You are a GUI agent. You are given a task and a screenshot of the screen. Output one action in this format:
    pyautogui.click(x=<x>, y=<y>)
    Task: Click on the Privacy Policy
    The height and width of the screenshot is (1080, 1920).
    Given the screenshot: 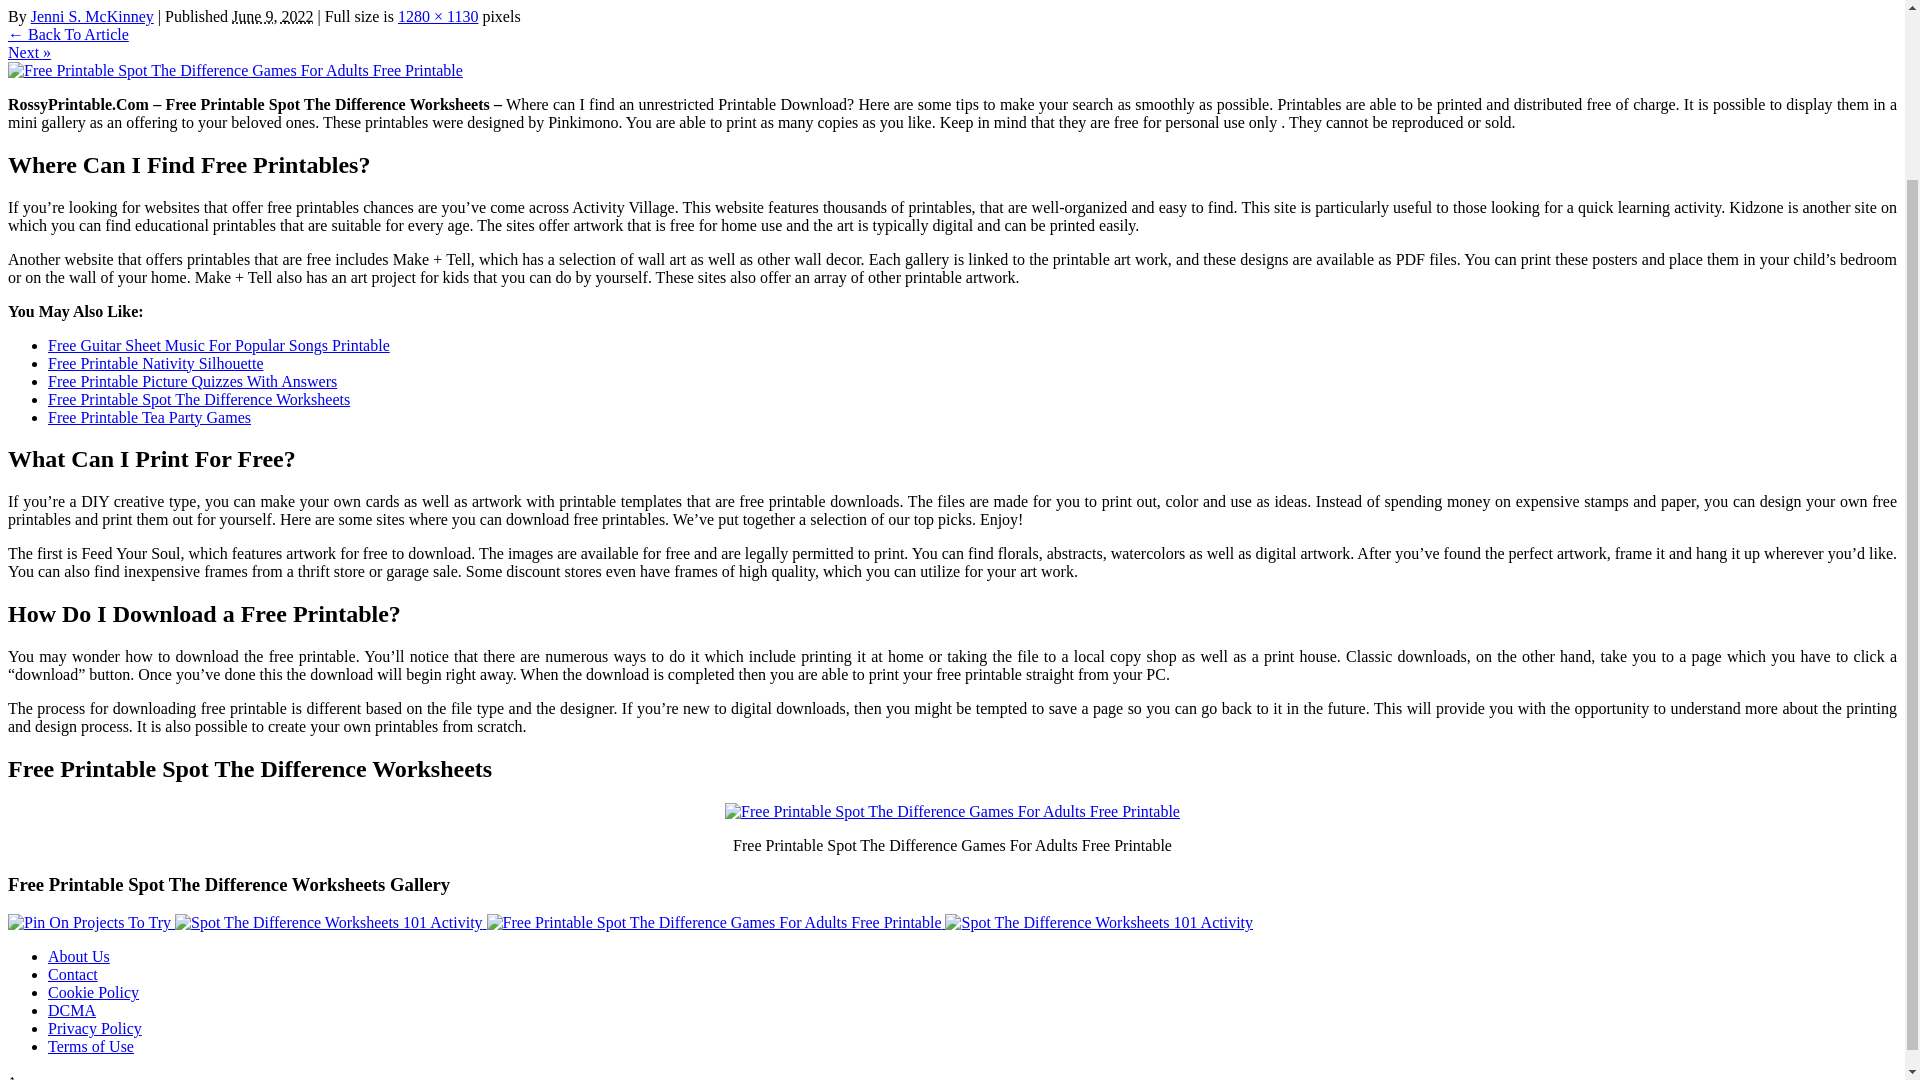 What is the action you would take?
    pyautogui.click(x=95, y=1028)
    